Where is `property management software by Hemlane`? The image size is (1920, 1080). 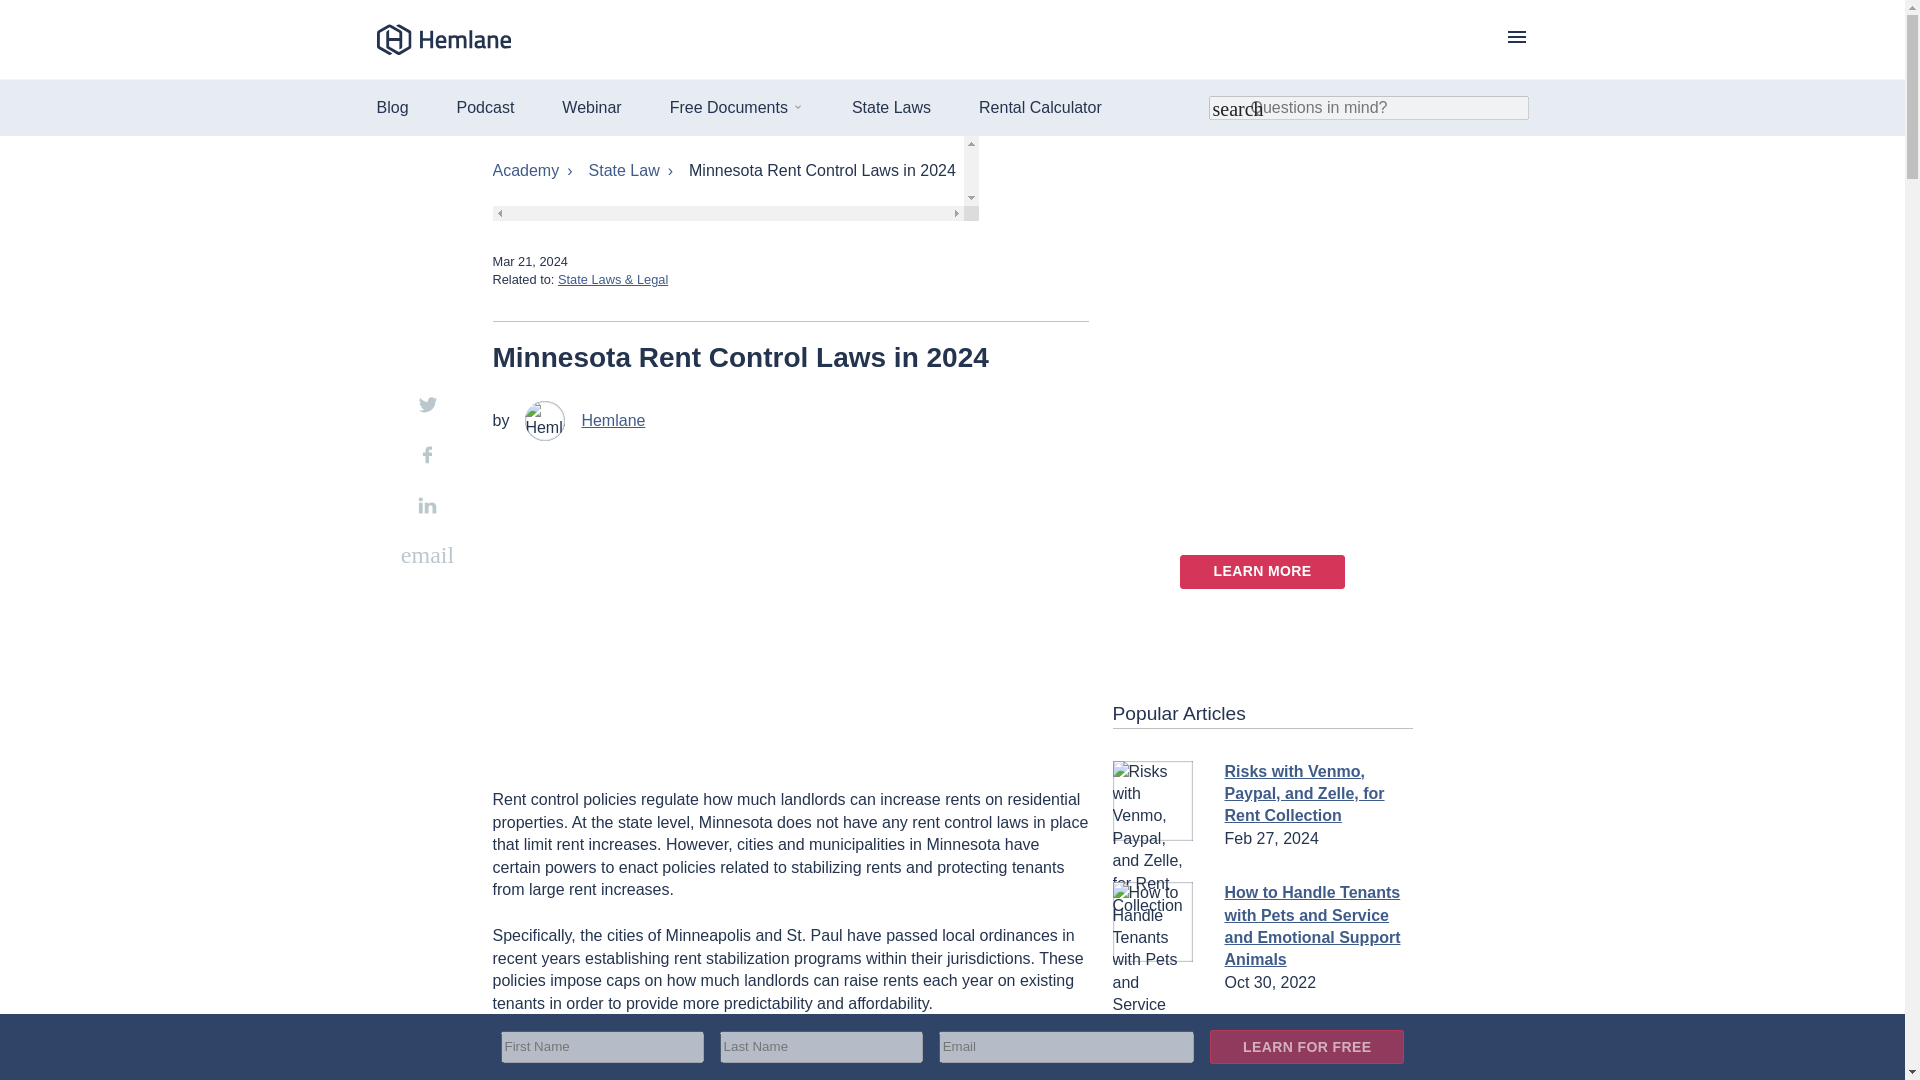
property management software by Hemlane is located at coordinates (443, 40).